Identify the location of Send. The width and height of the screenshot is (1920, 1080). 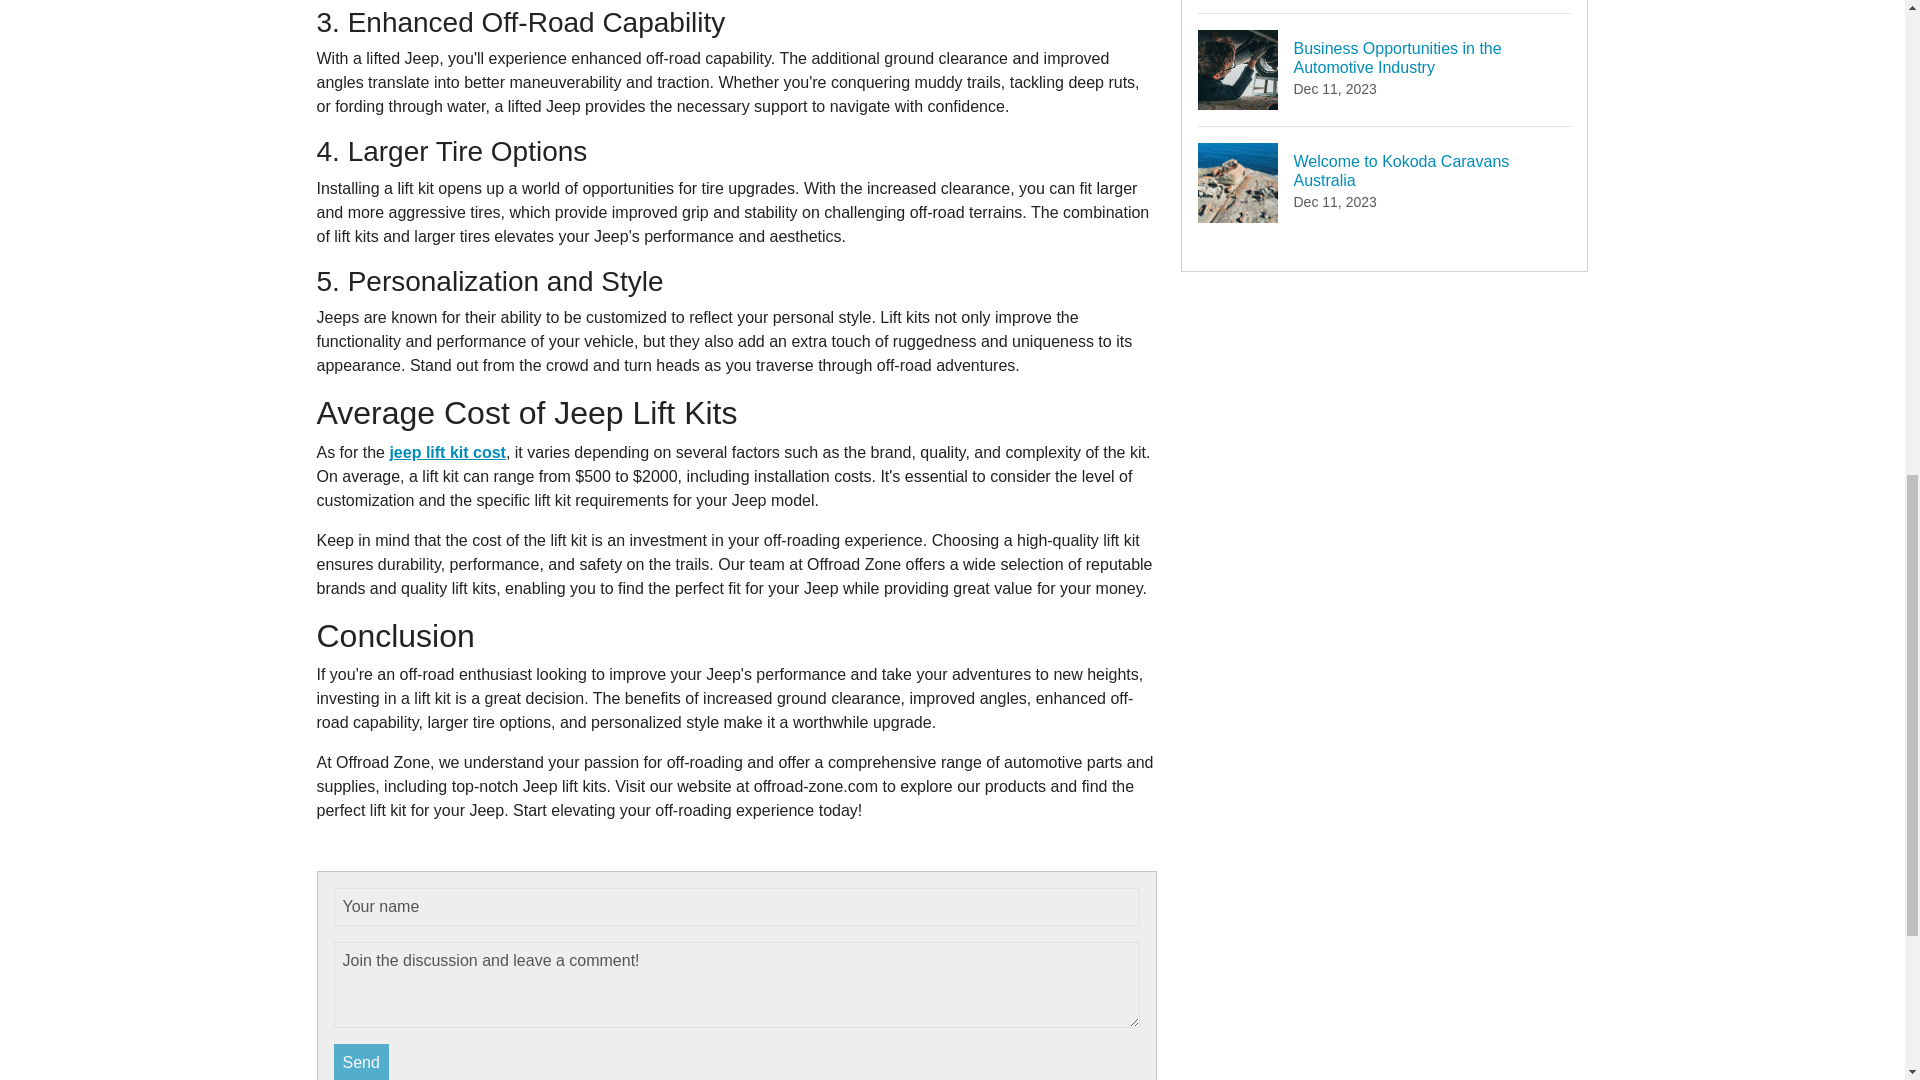
(446, 452).